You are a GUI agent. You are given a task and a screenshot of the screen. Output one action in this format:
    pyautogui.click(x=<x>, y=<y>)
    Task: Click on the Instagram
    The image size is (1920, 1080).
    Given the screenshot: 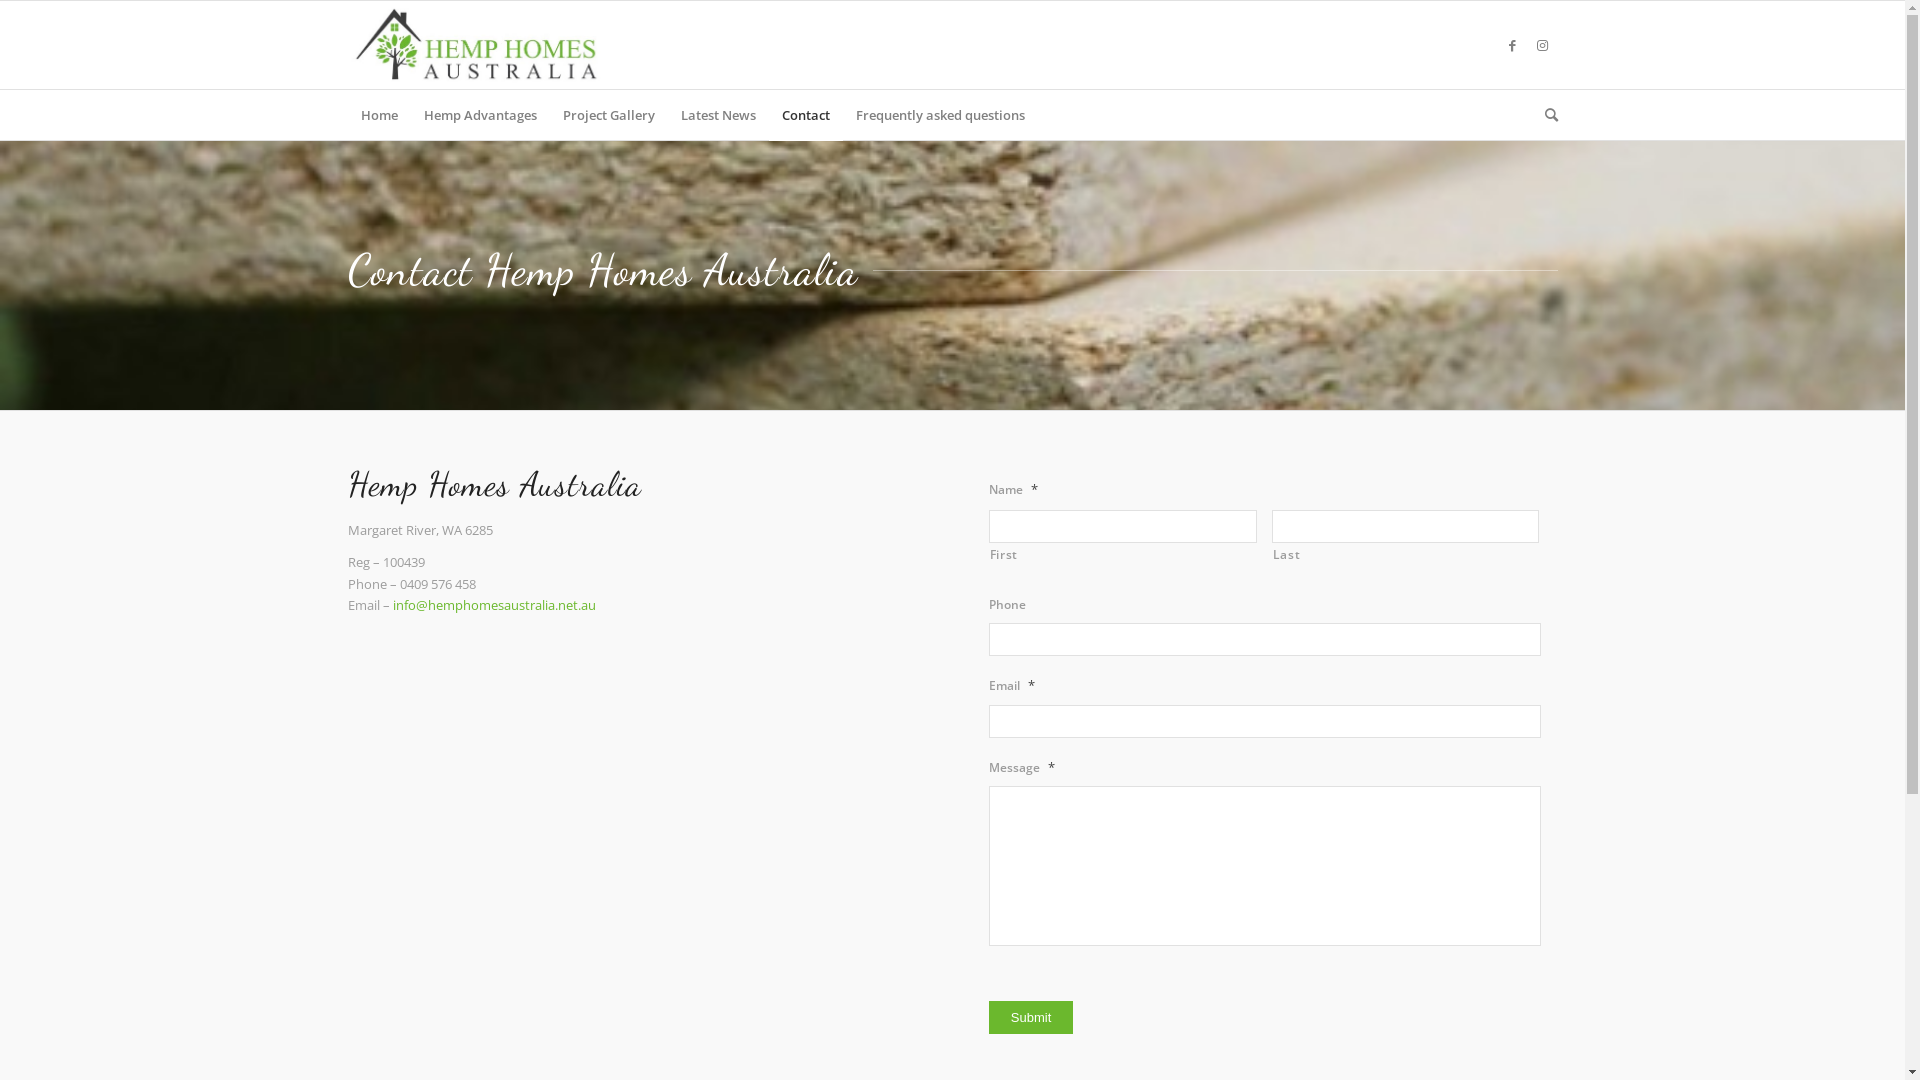 What is the action you would take?
    pyautogui.click(x=1543, y=45)
    